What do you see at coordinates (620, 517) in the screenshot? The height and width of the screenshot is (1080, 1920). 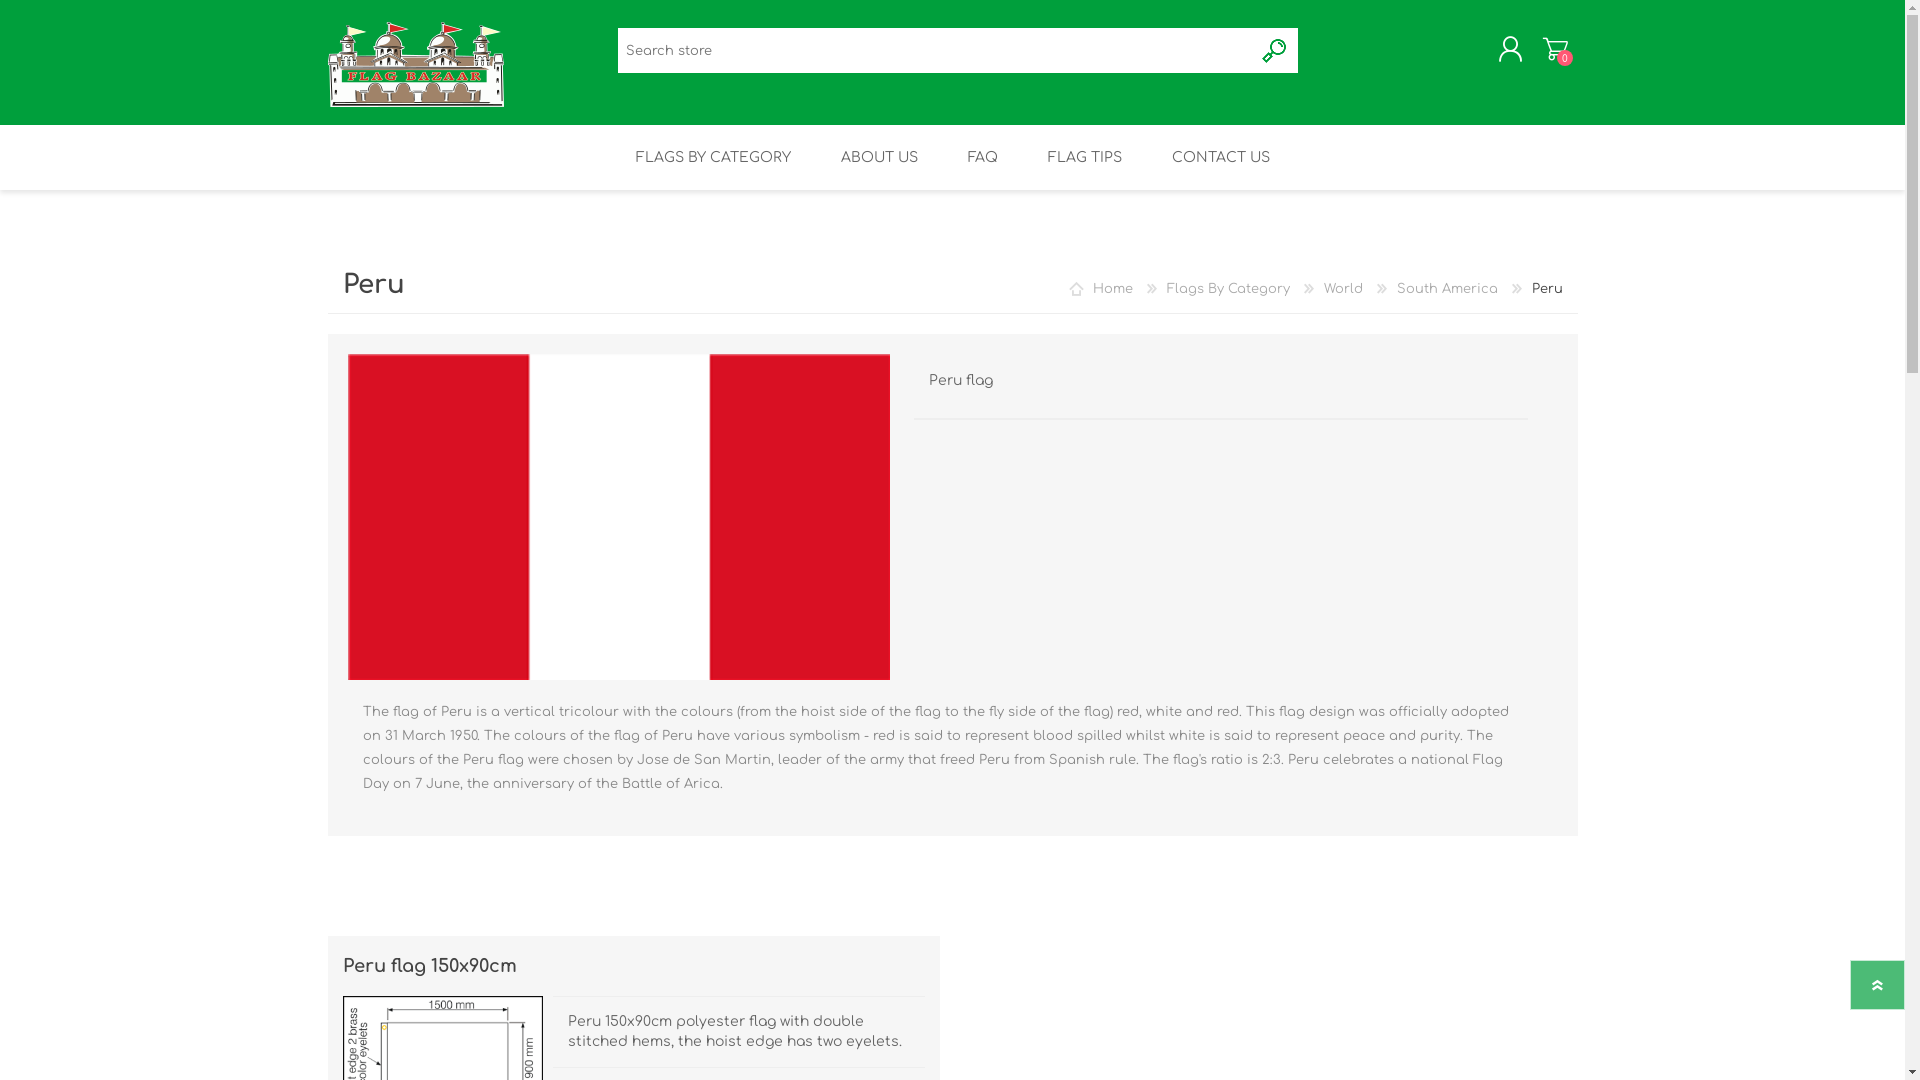 I see `Peru` at bounding box center [620, 517].